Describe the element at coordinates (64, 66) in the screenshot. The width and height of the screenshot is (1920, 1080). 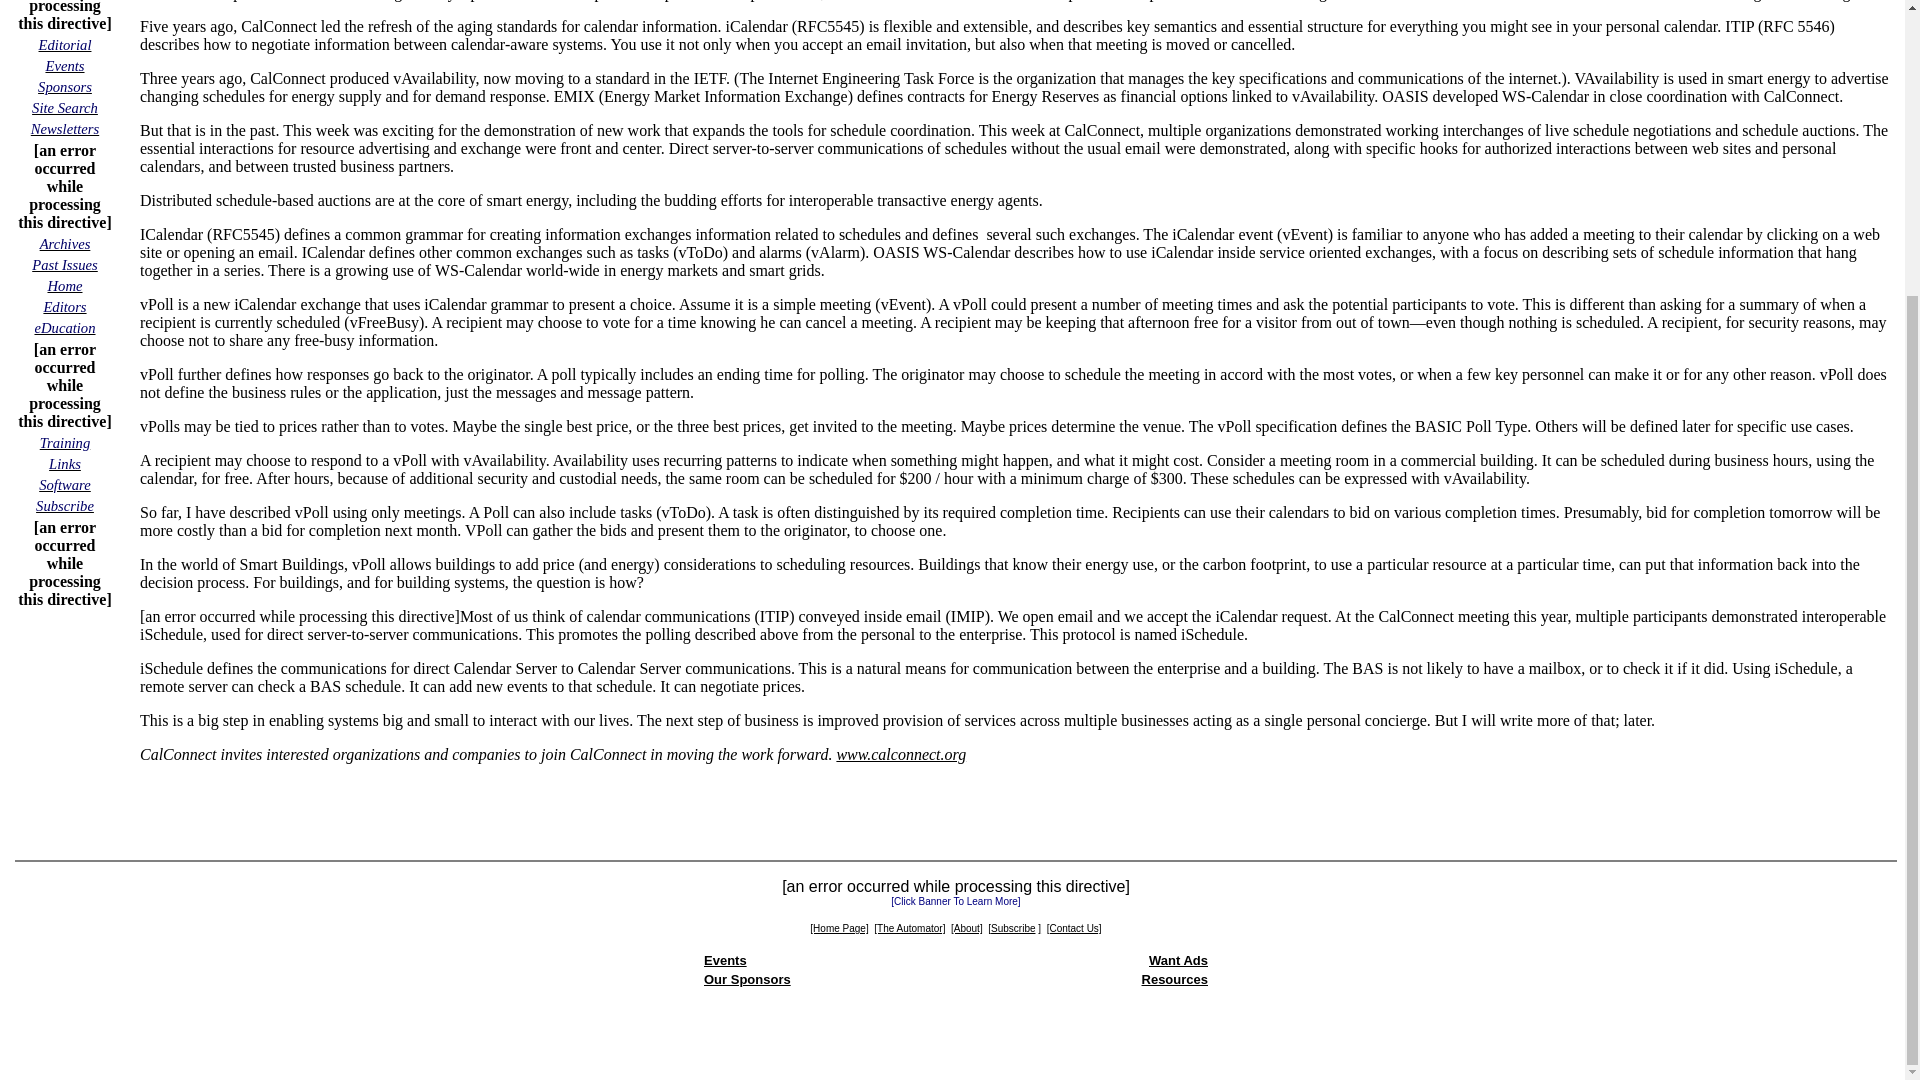
I see `Events` at that location.